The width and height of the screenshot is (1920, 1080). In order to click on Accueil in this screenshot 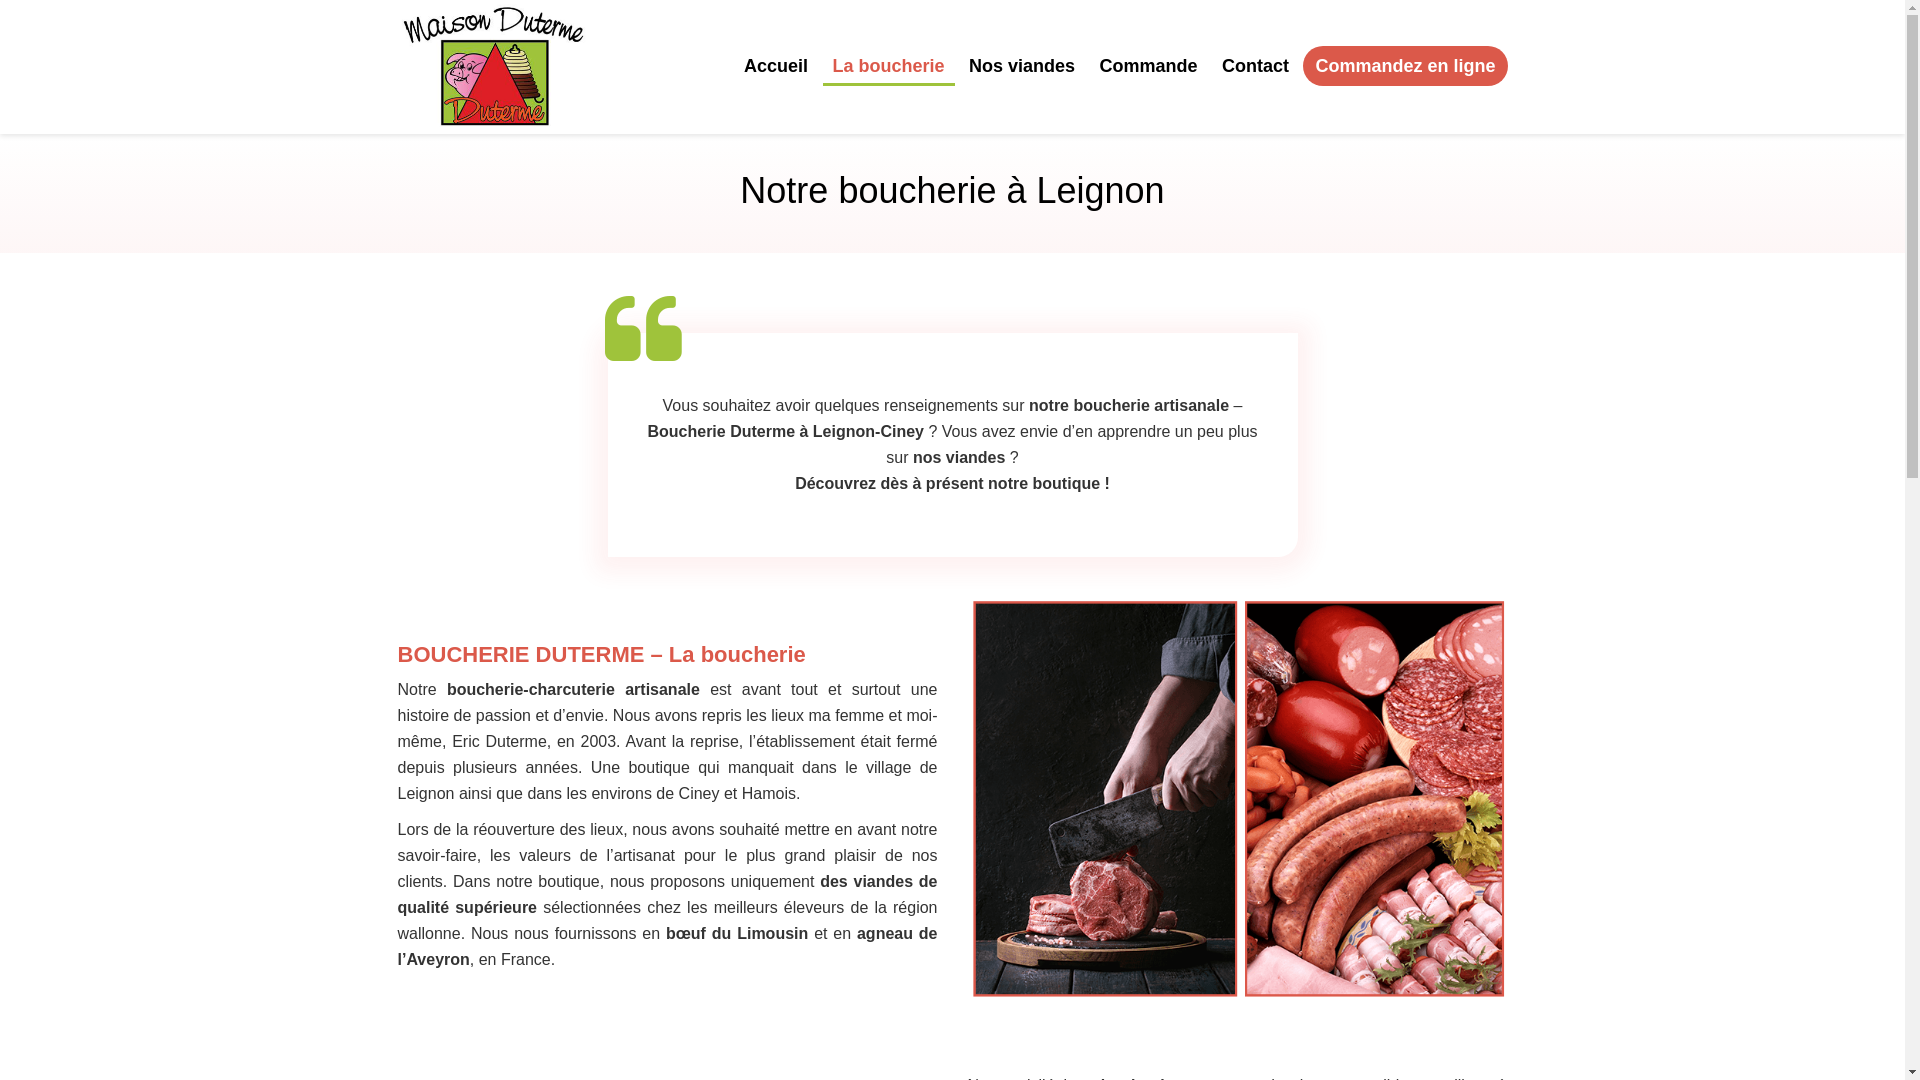, I will do `click(776, 66)`.